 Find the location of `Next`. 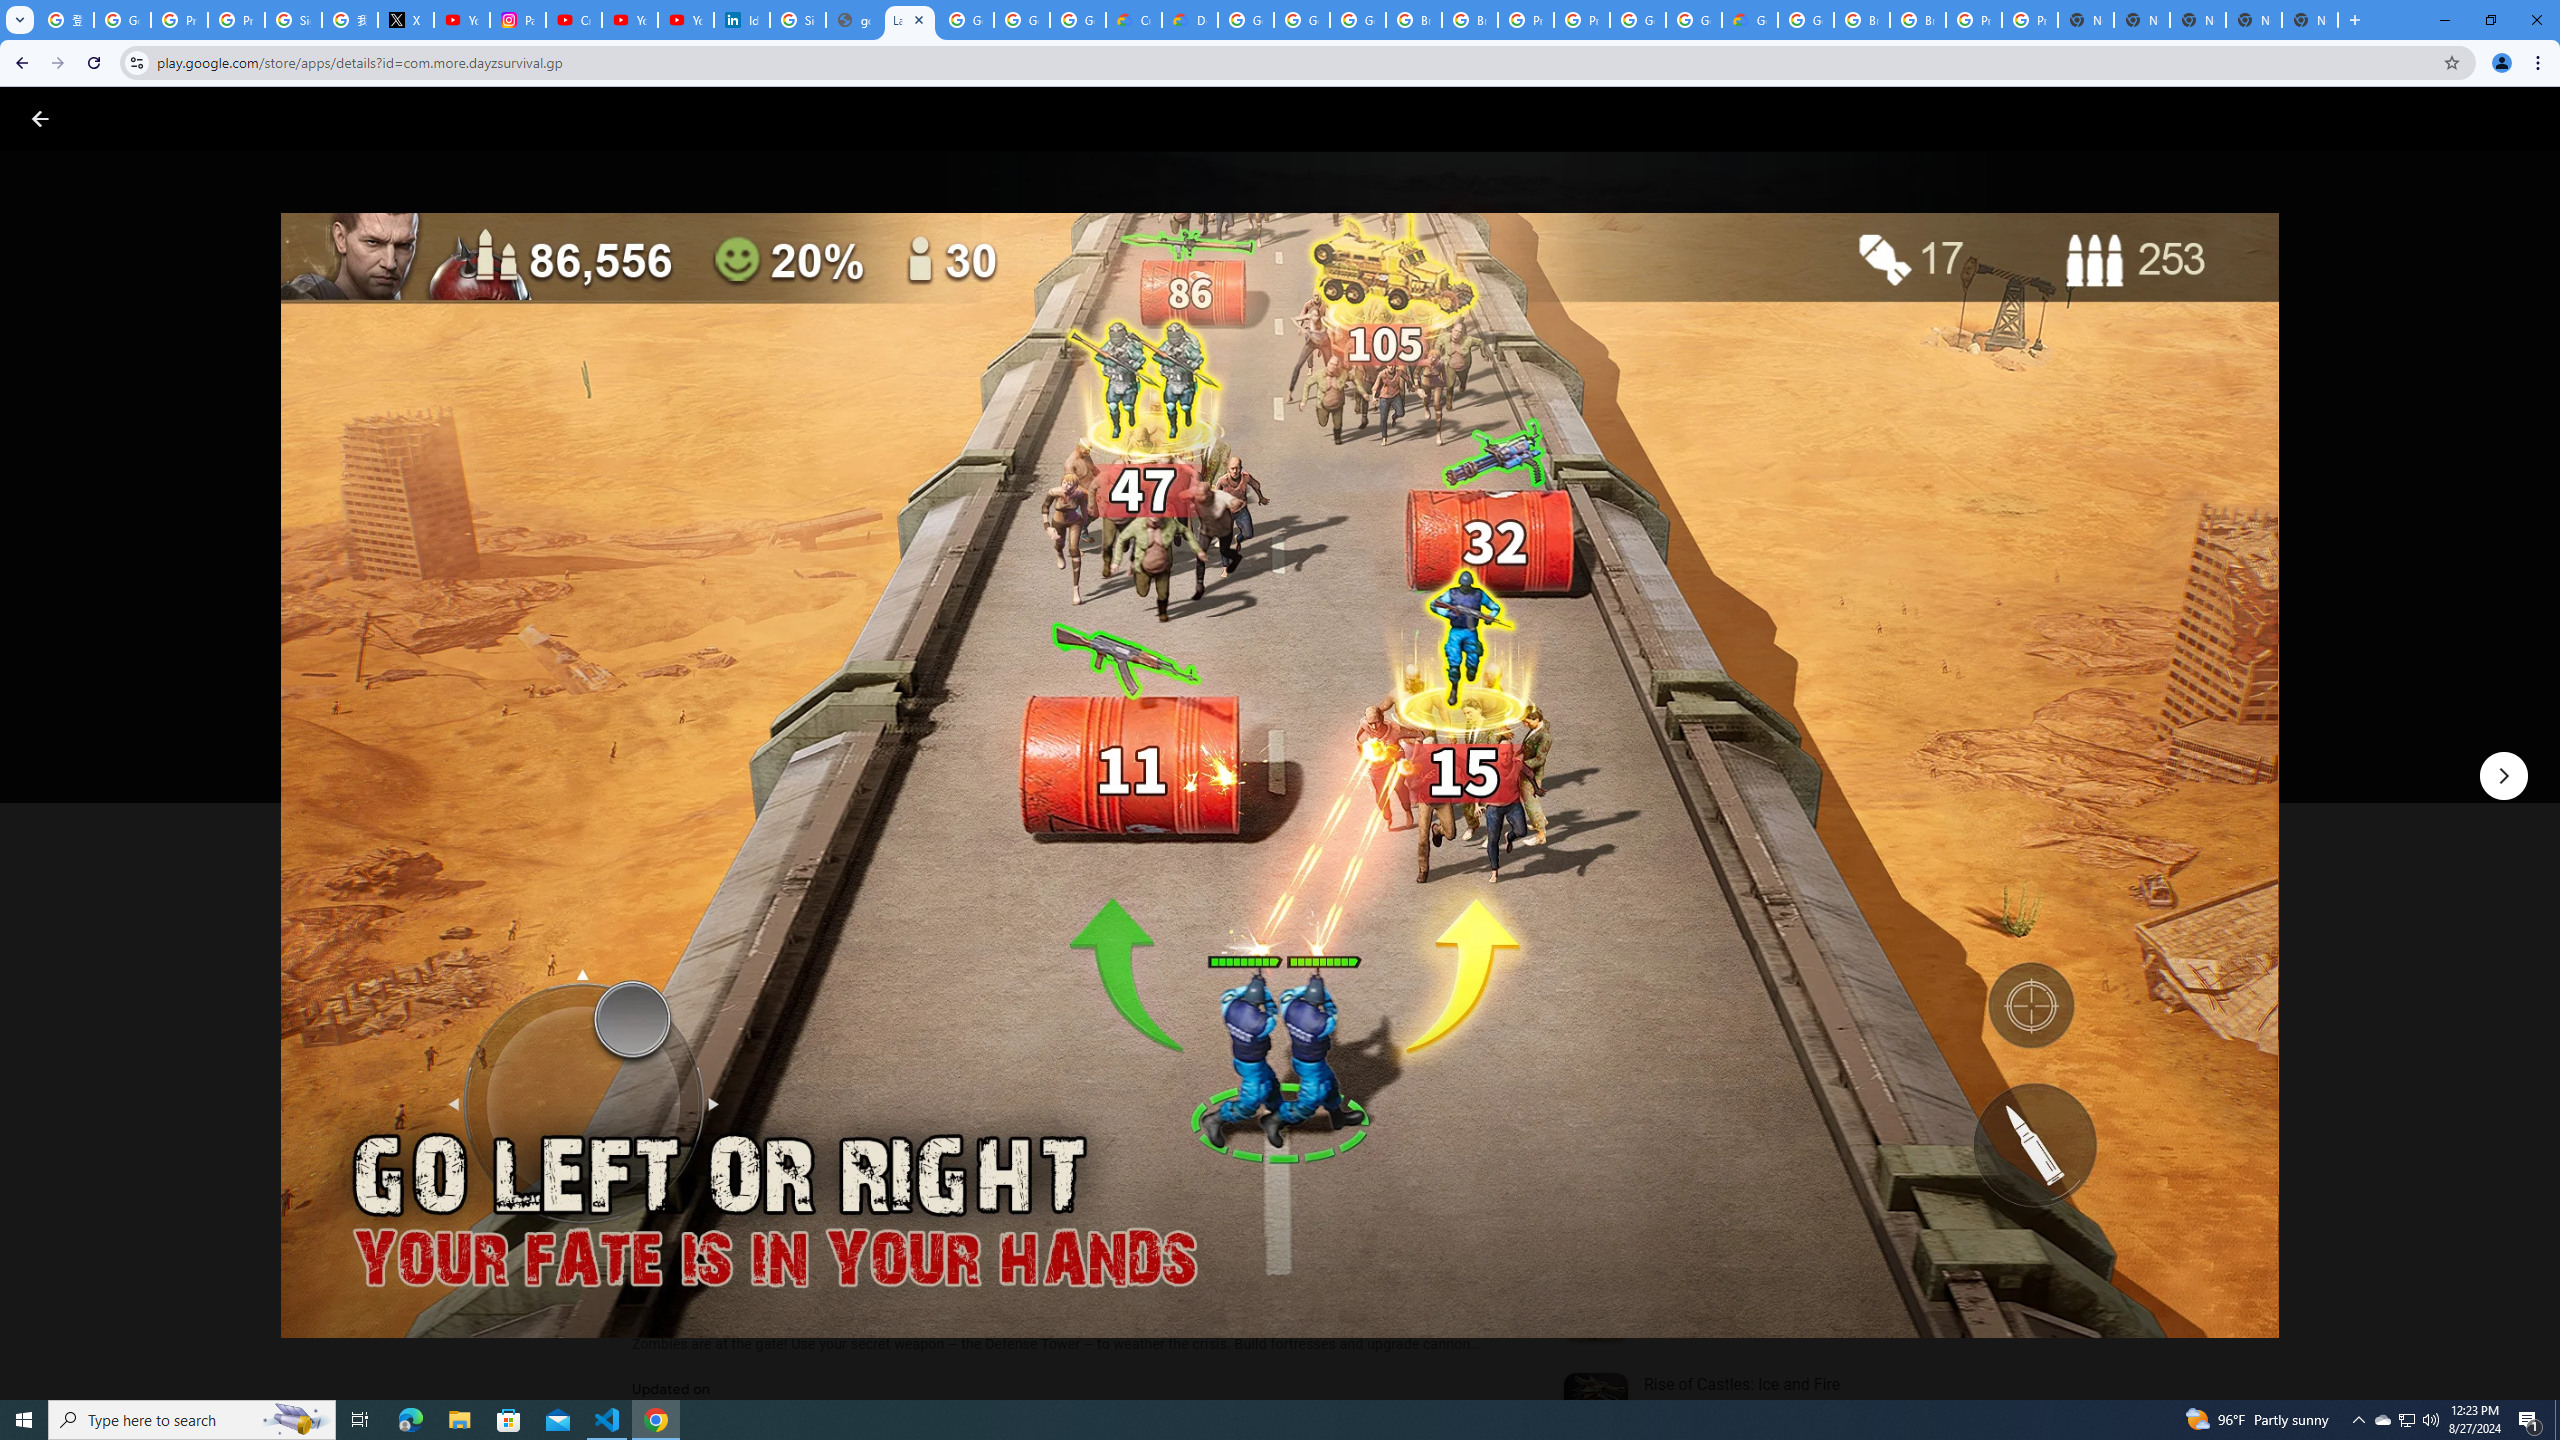

Next is located at coordinates (2504, 776).